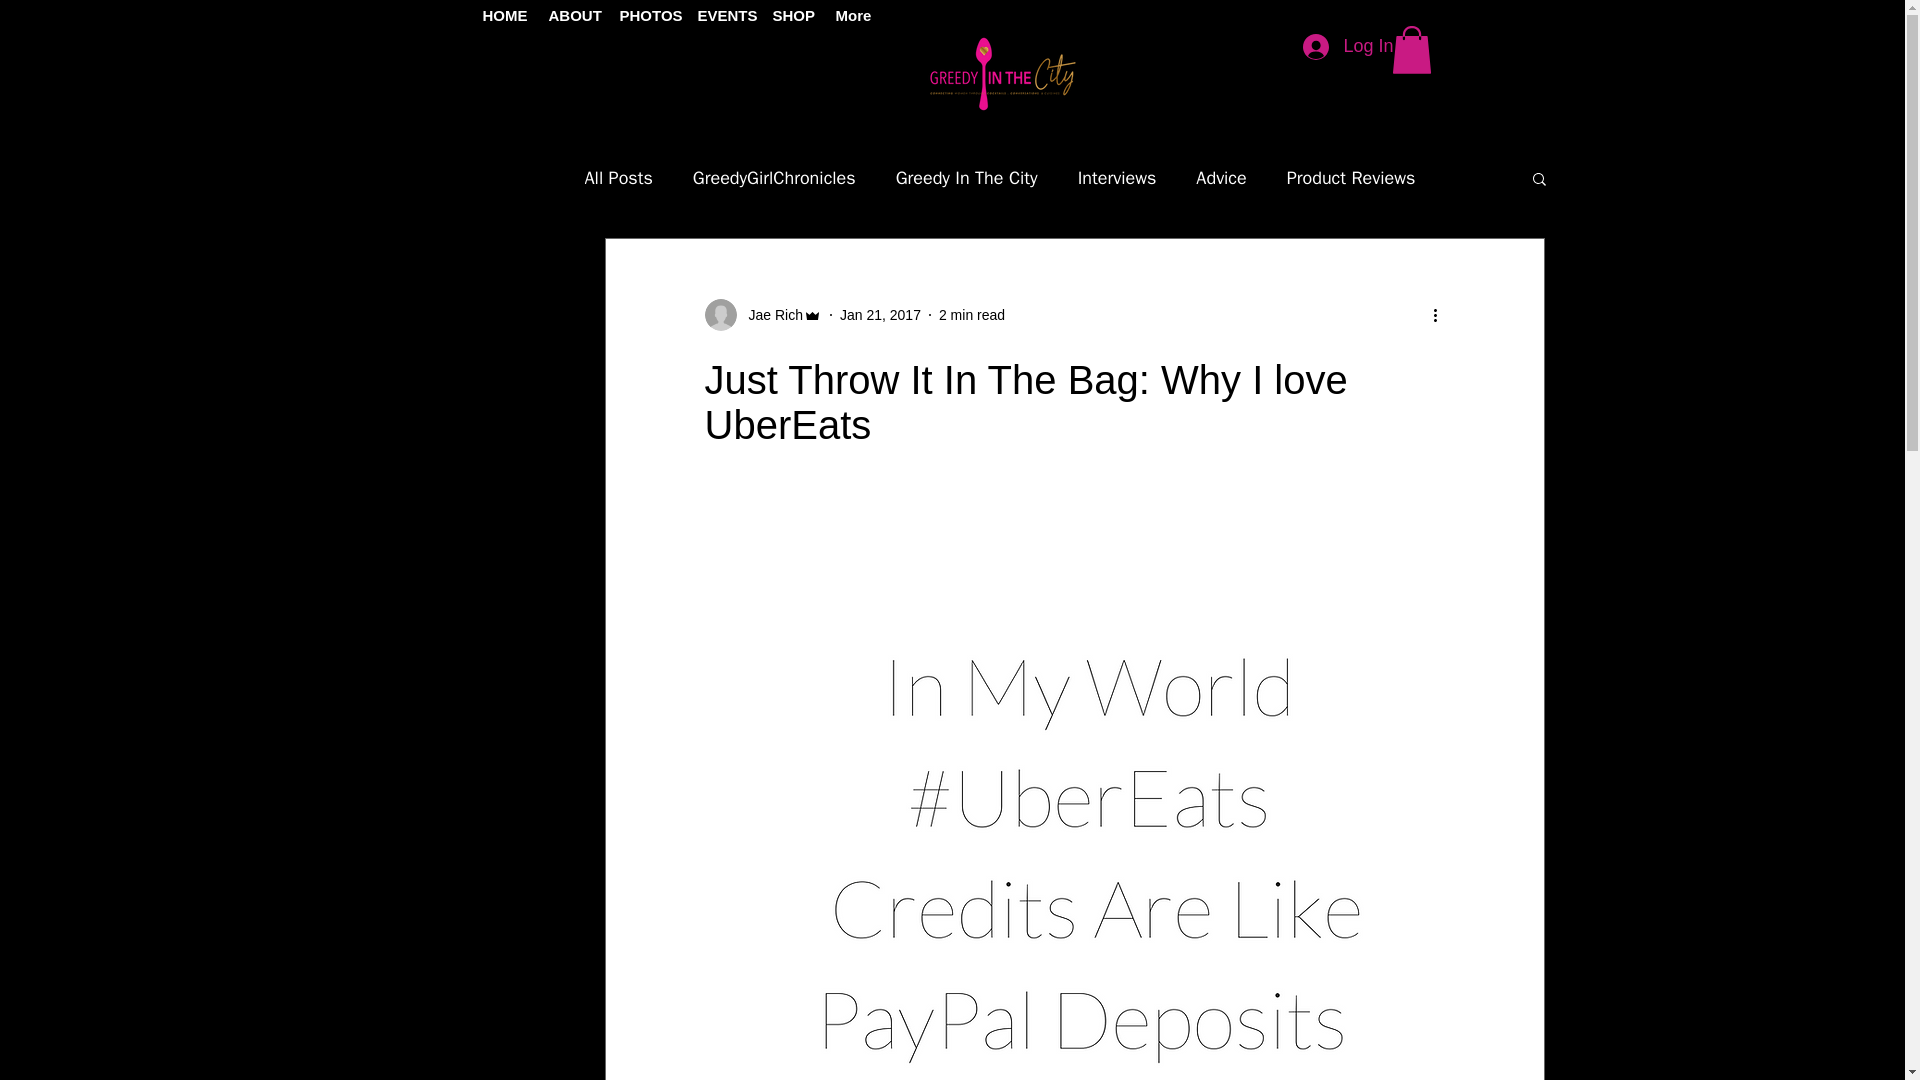 The width and height of the screenshot is (1920, 1080). I want to click on Jae Rich, so click(762, 314).